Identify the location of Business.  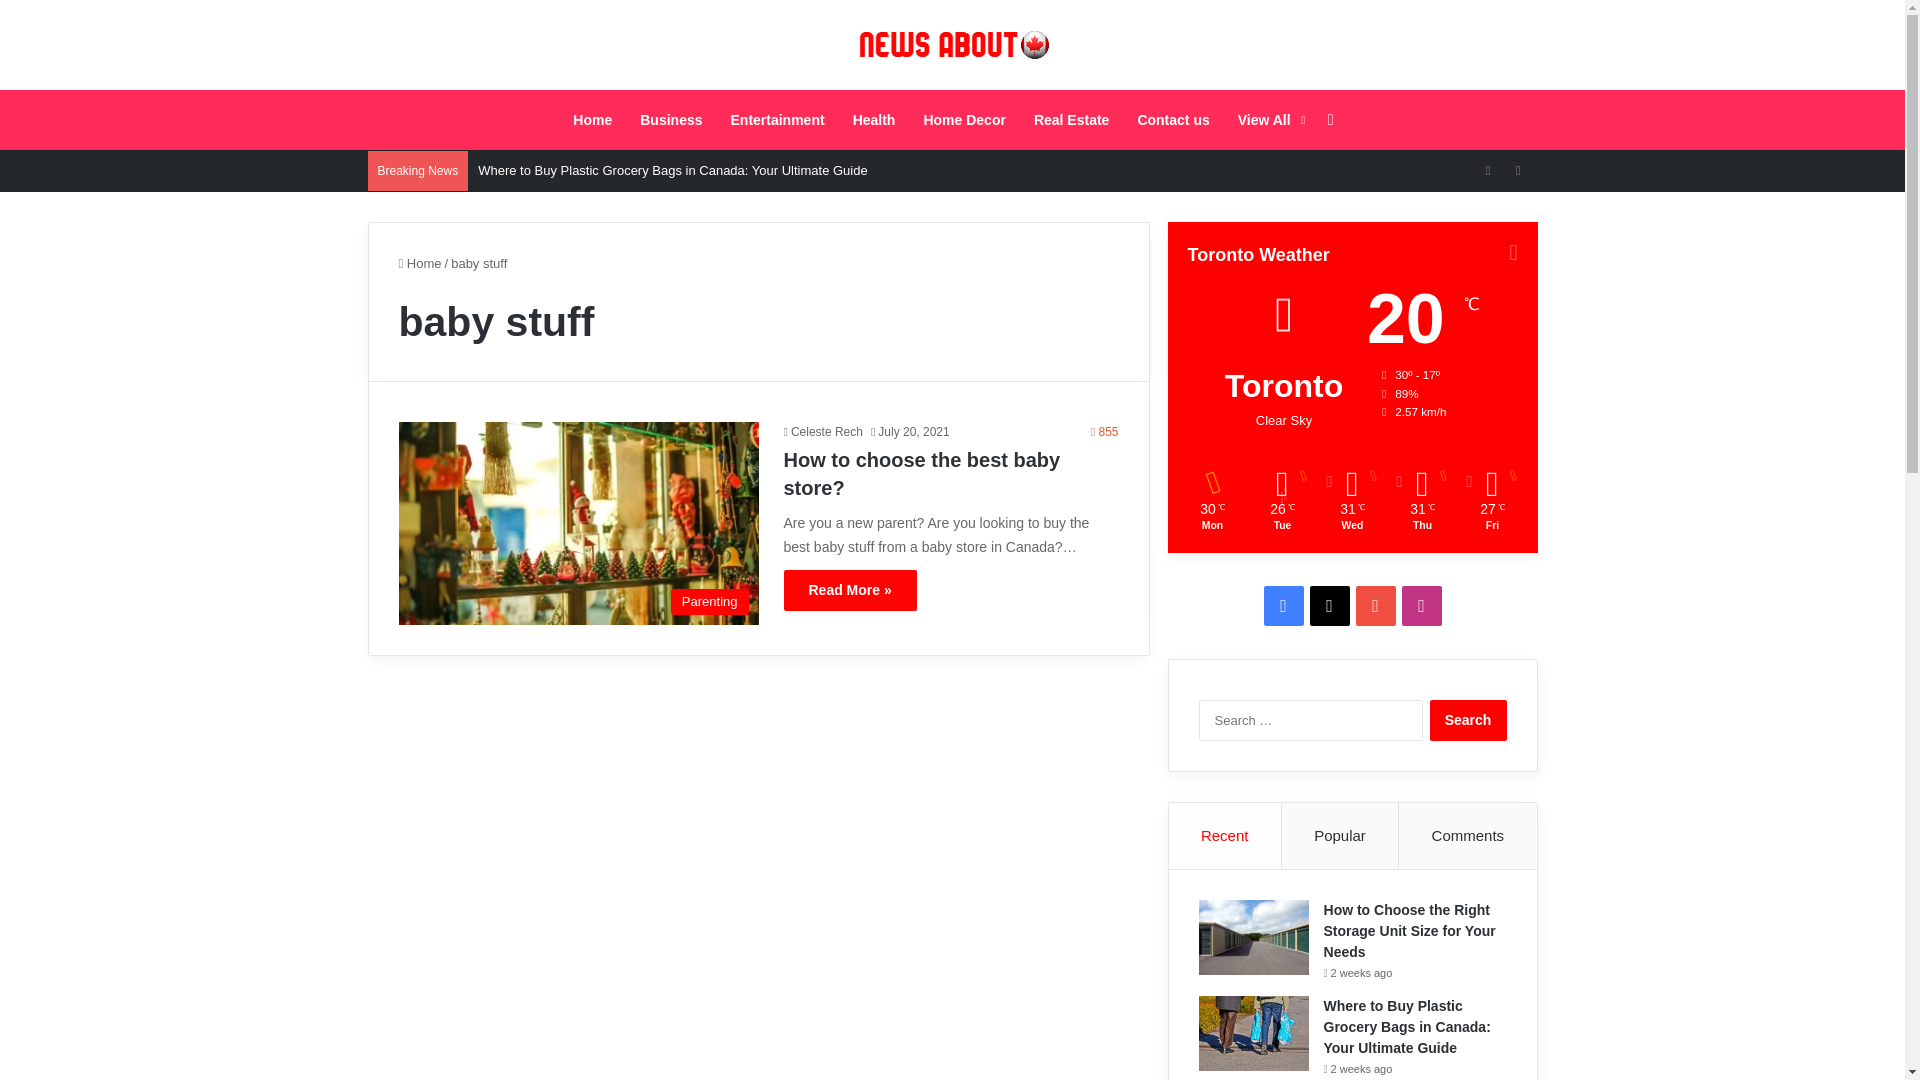
(670, 120).